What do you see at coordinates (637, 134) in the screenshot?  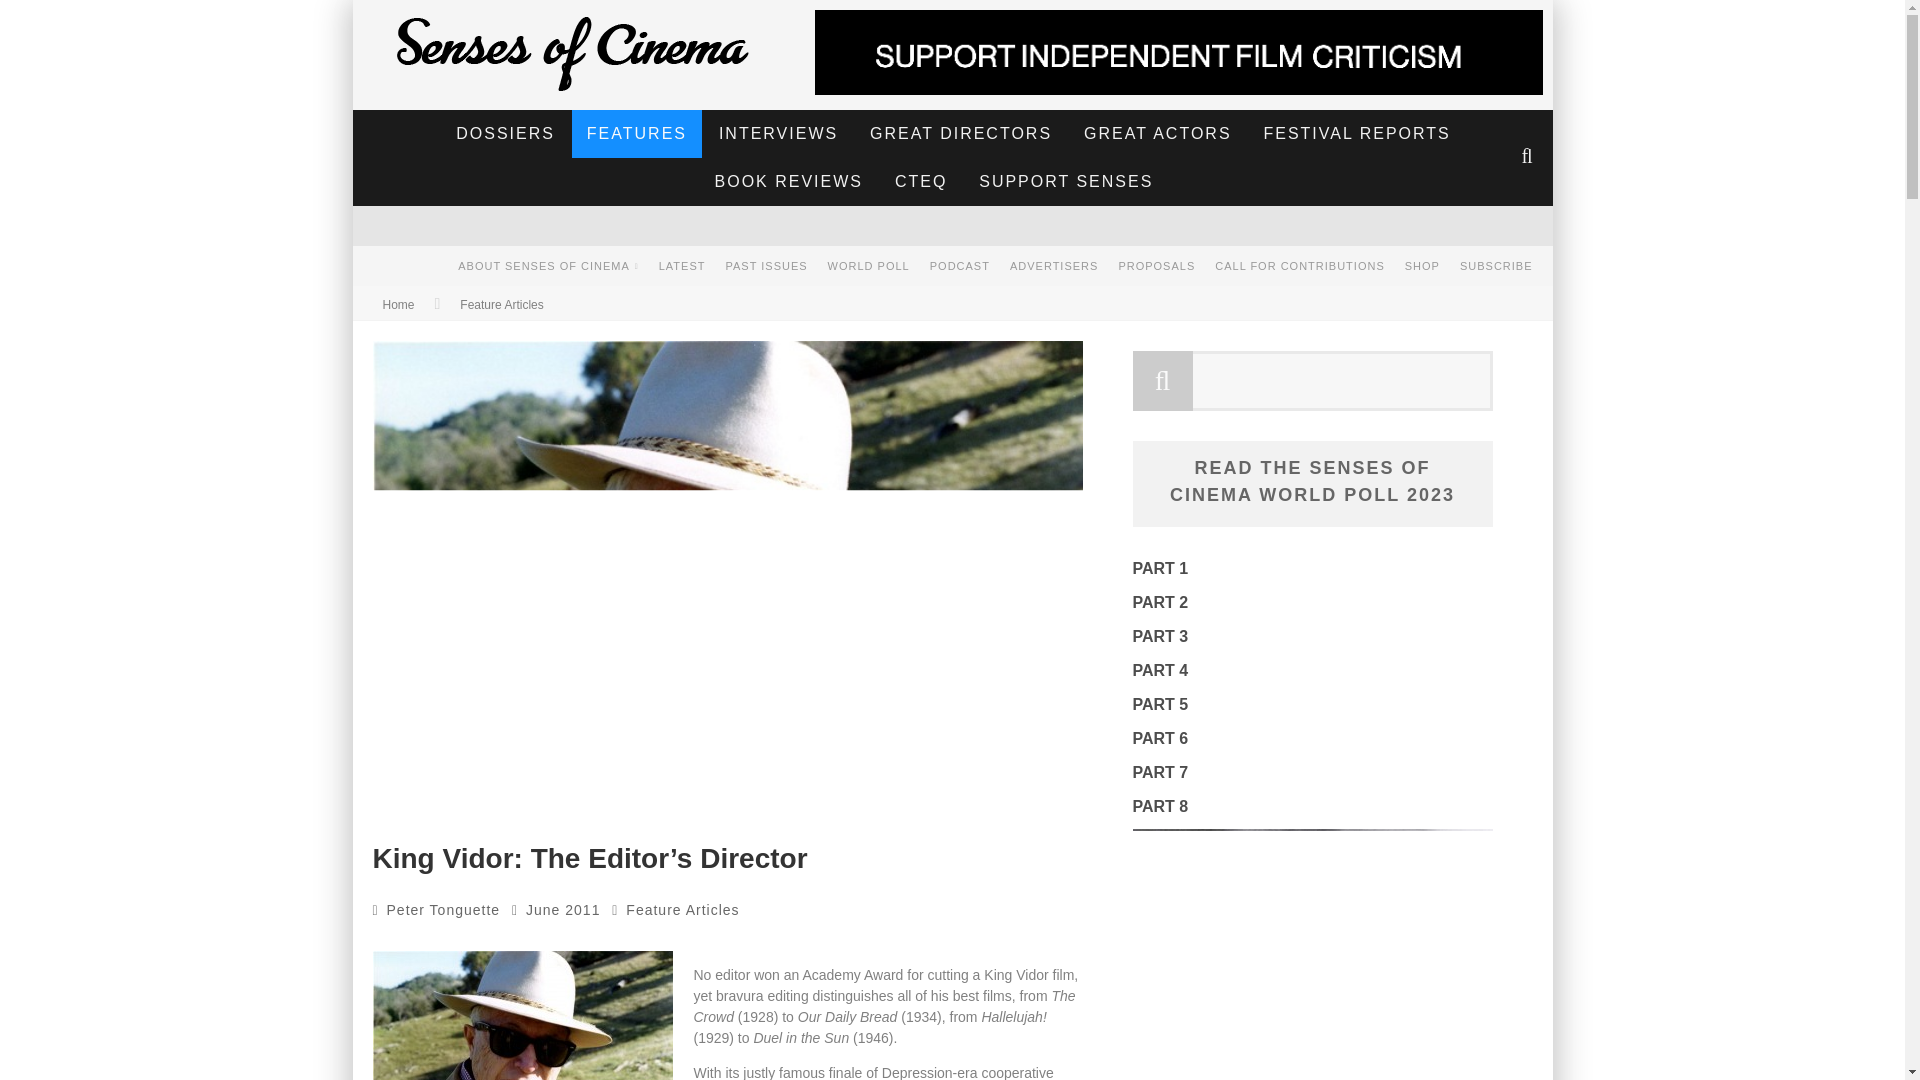 I see `FEATURES` at bounding box center [637, 134].